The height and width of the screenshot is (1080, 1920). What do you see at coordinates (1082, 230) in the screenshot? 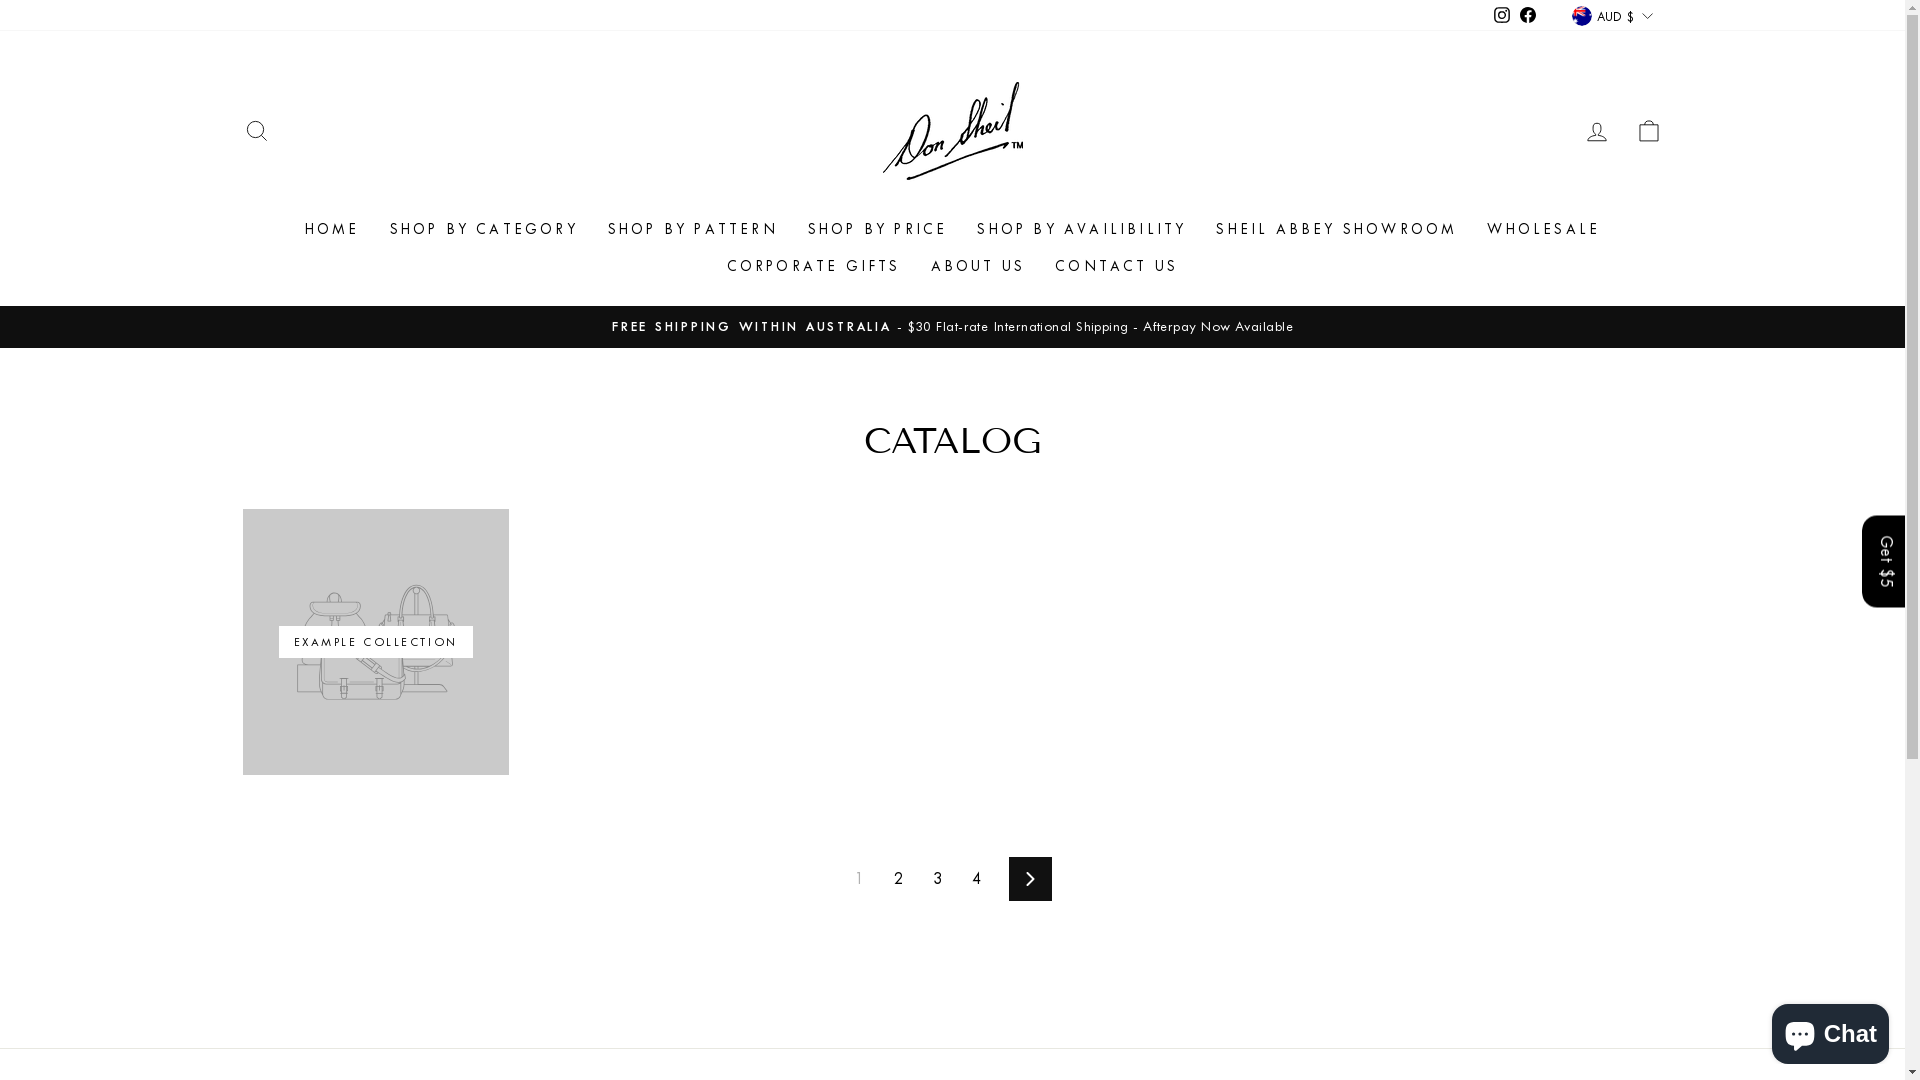
I see `SHOP BY AVAILIBILITY` at bounding box center [1082, 230].